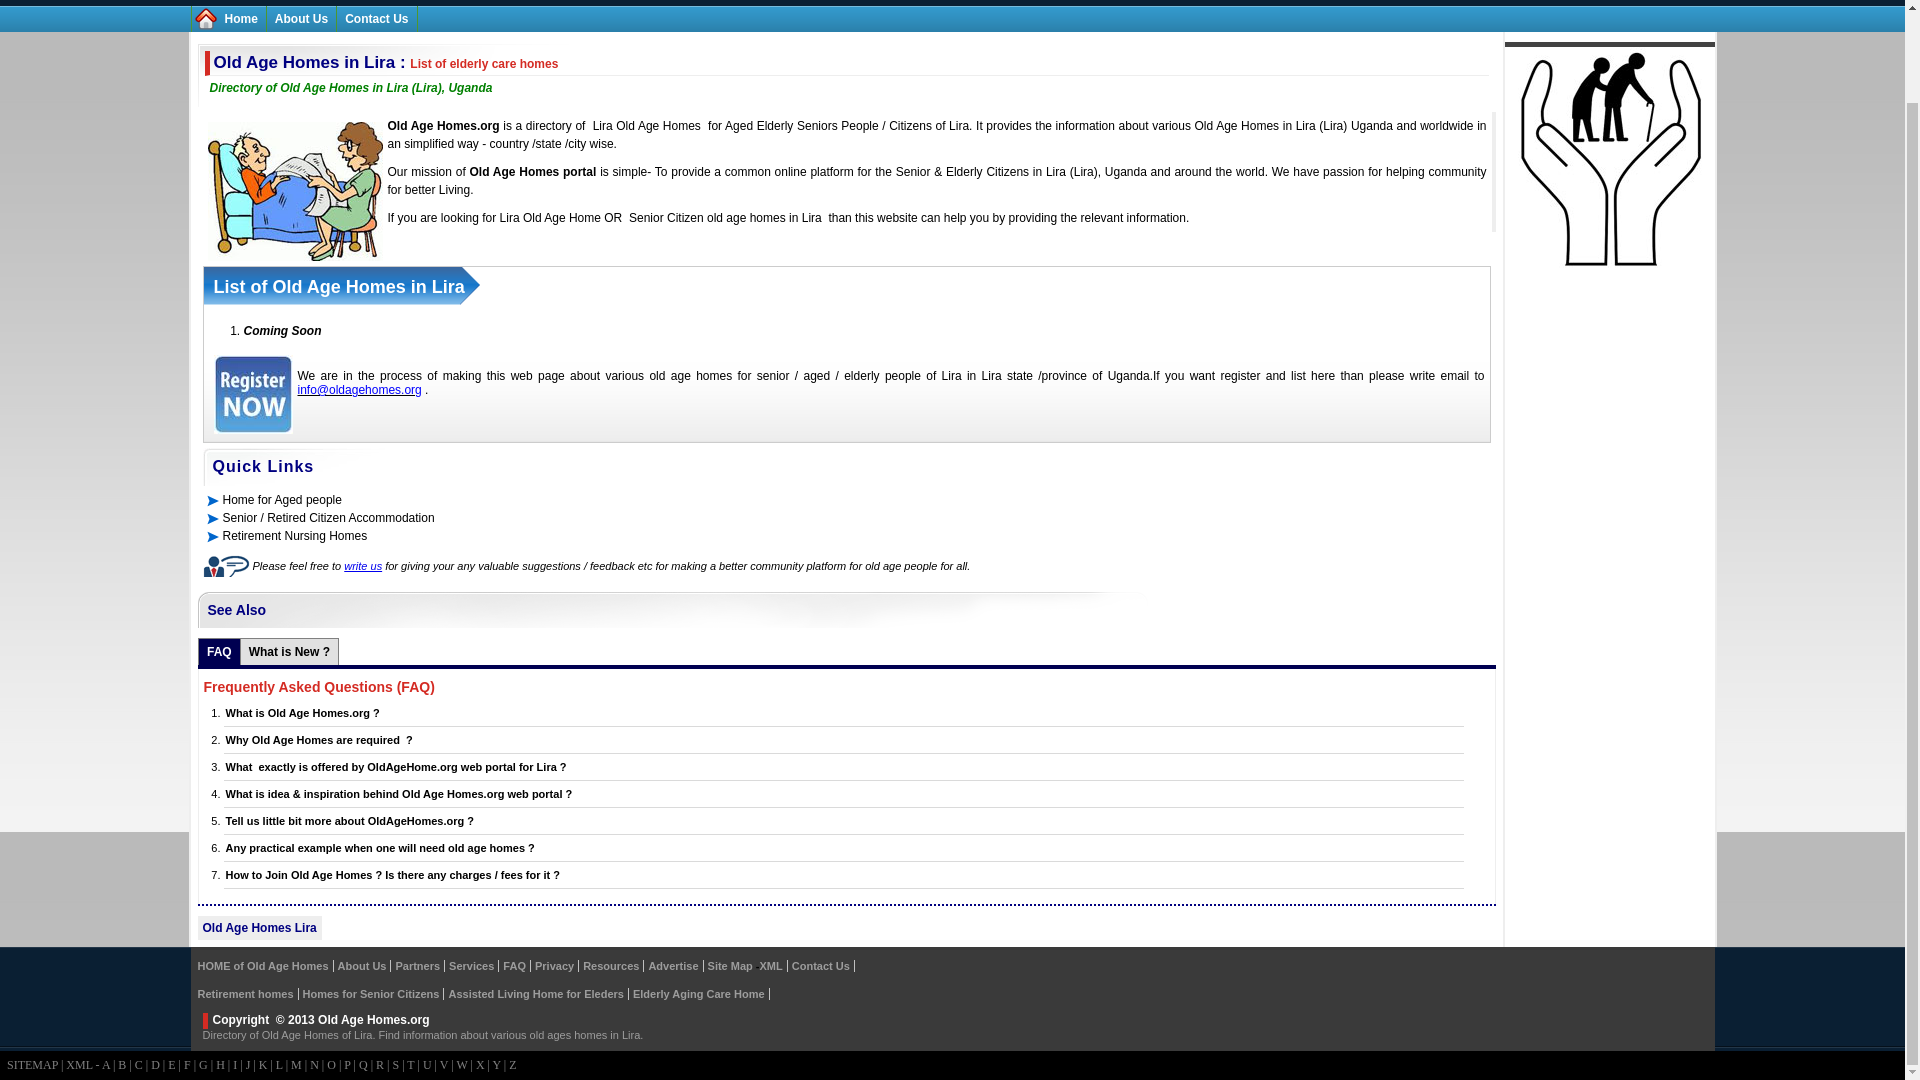 Image resolution: width=1920 pixels, height=1080 pixels. Describe the element at coordinates (554, 966) in the screenshot. I see `Privacy` at that location.